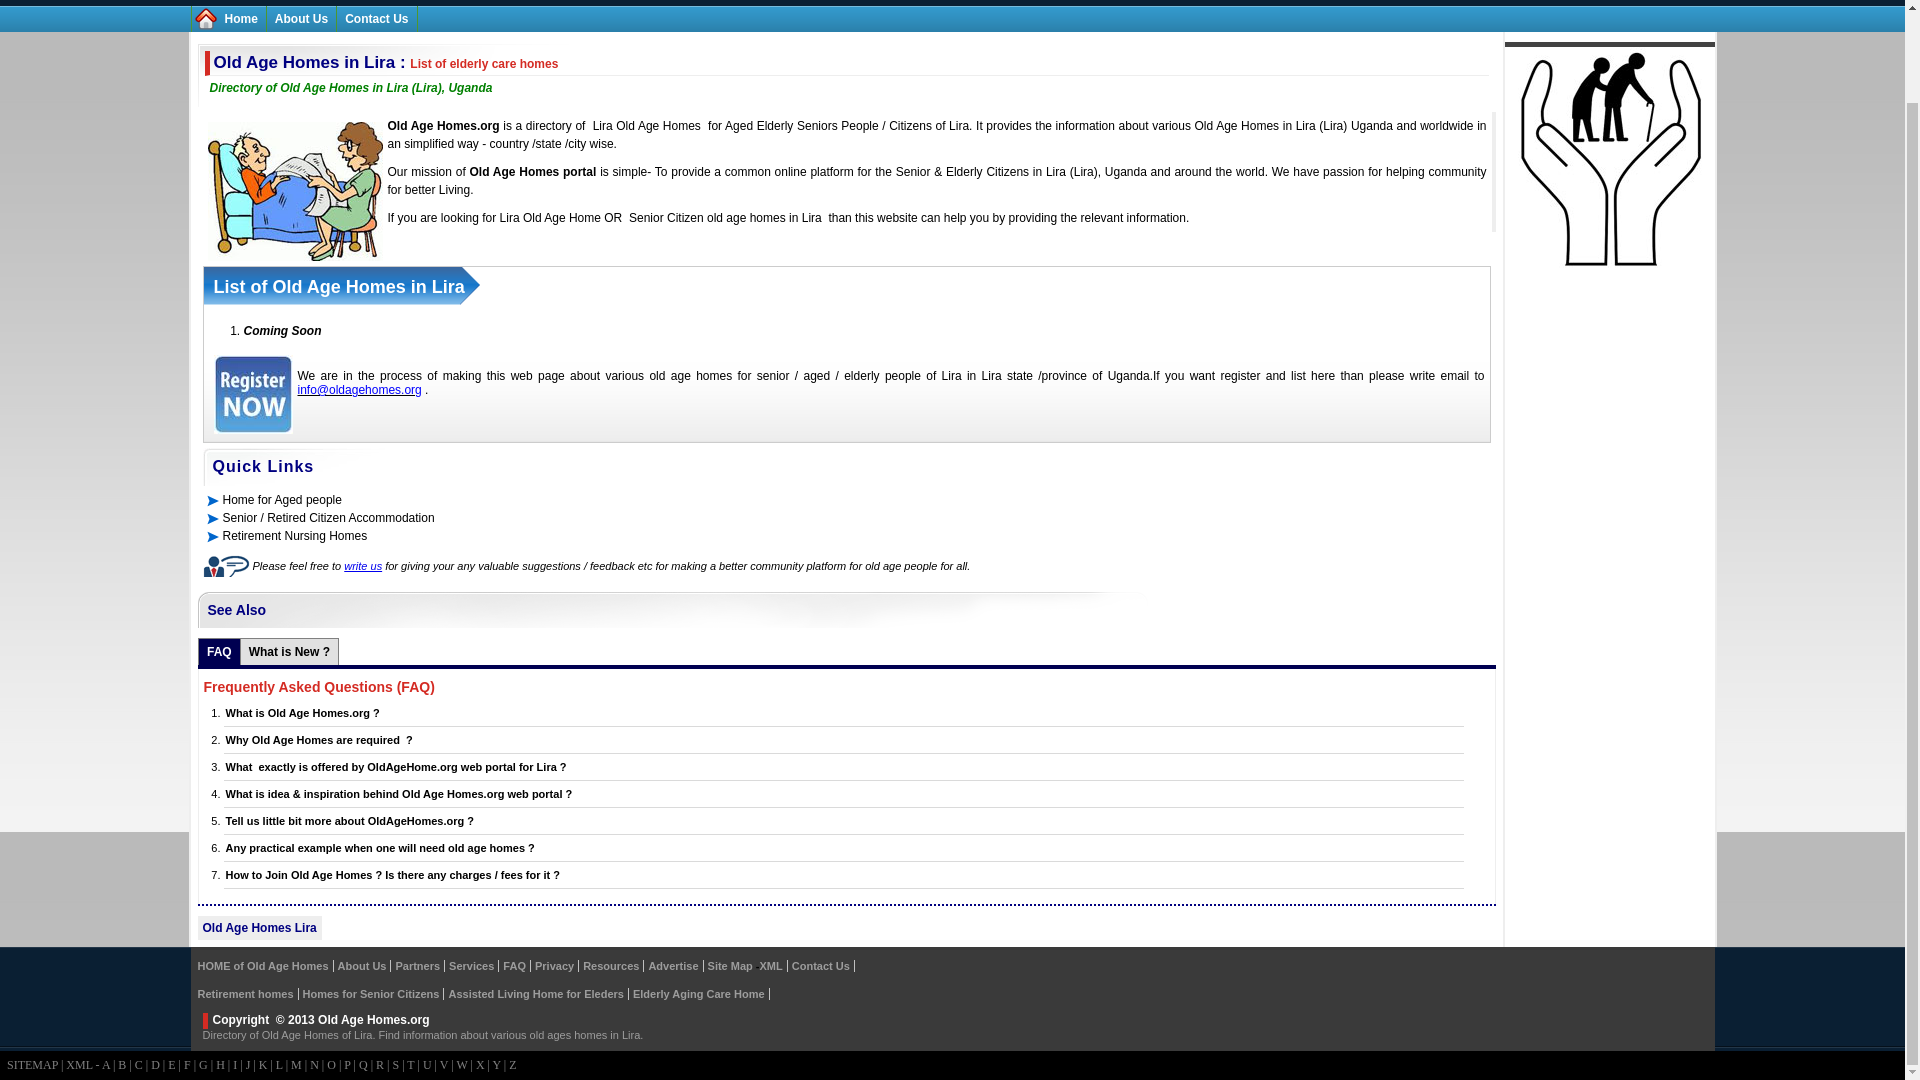 Image resolution: width=1920 pixels, height=1080 pixels. Describe the element at coordinates (554, 966) in the screenshot. I see `Privacy` at that location.